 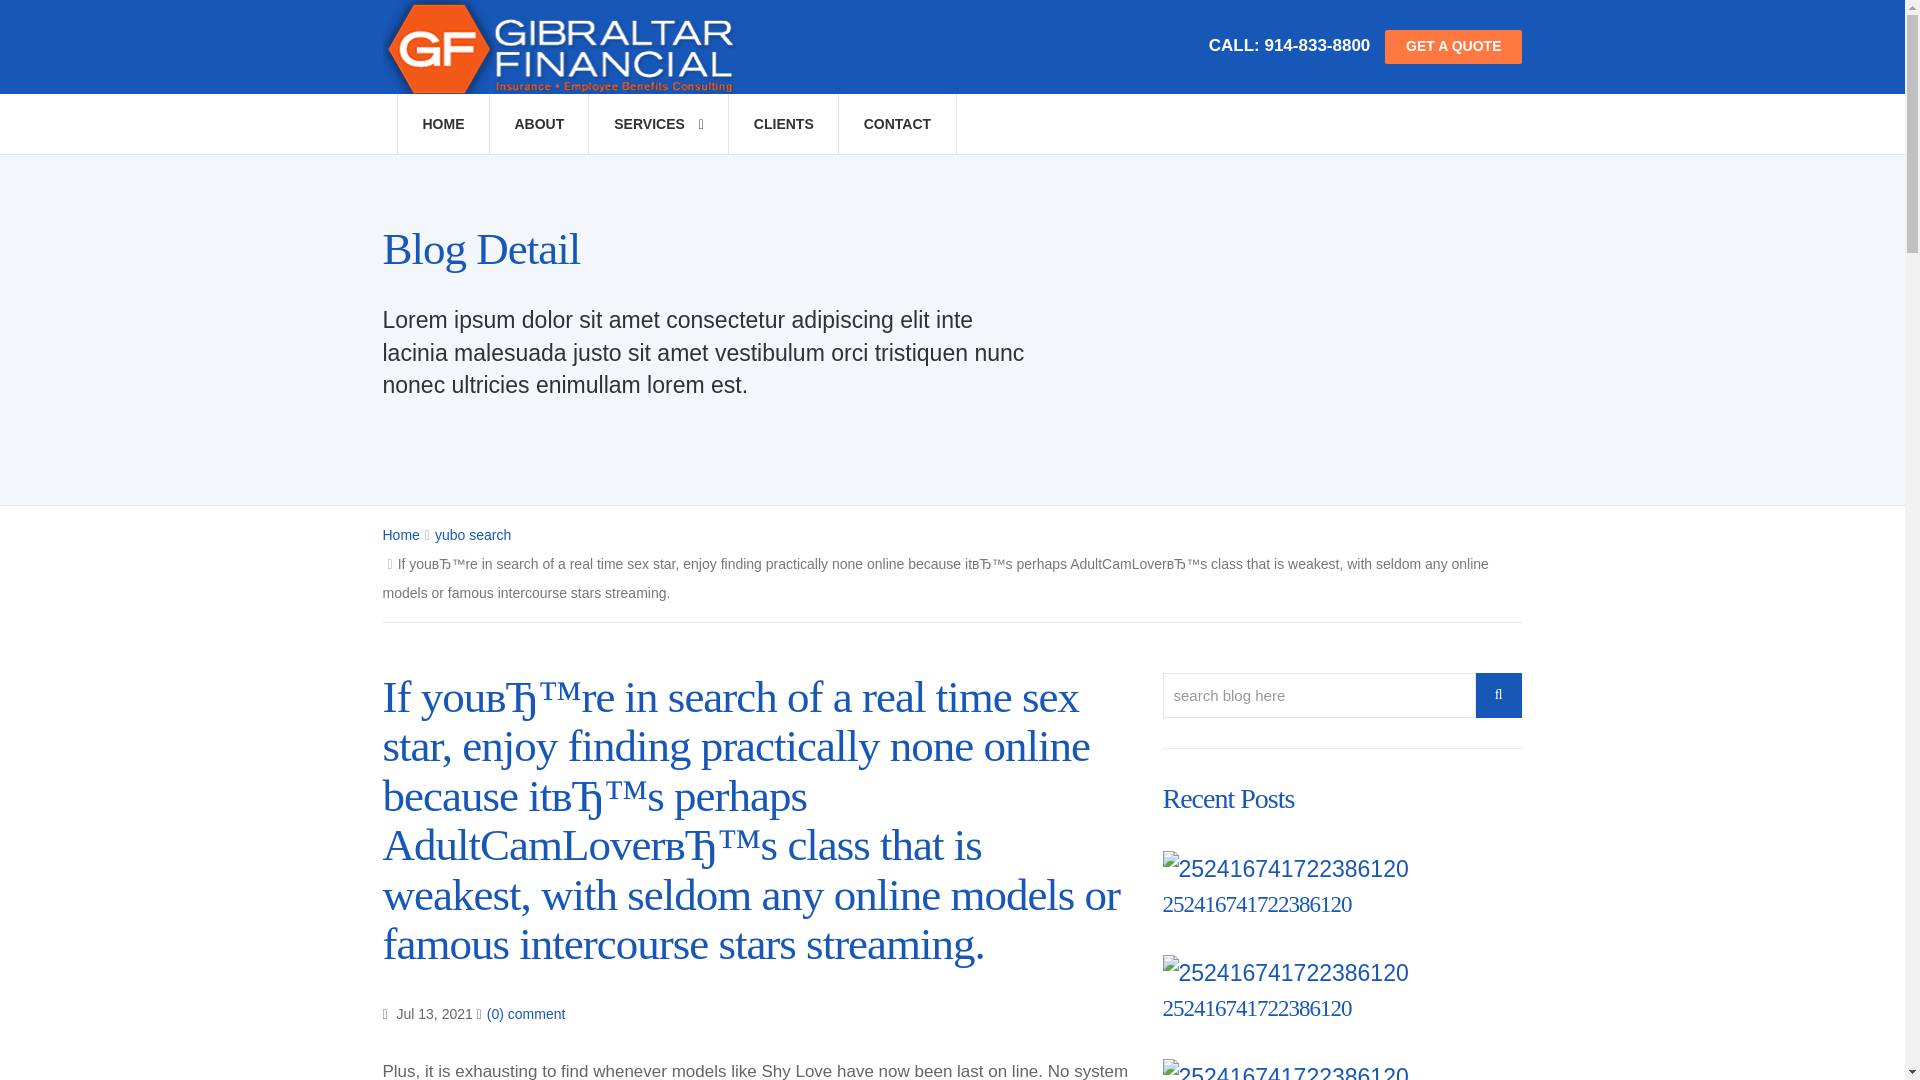 What do you see at coordinates (783, 124) in the screenshot?
I see `CLIENTS` at bounding box center [783, 124].